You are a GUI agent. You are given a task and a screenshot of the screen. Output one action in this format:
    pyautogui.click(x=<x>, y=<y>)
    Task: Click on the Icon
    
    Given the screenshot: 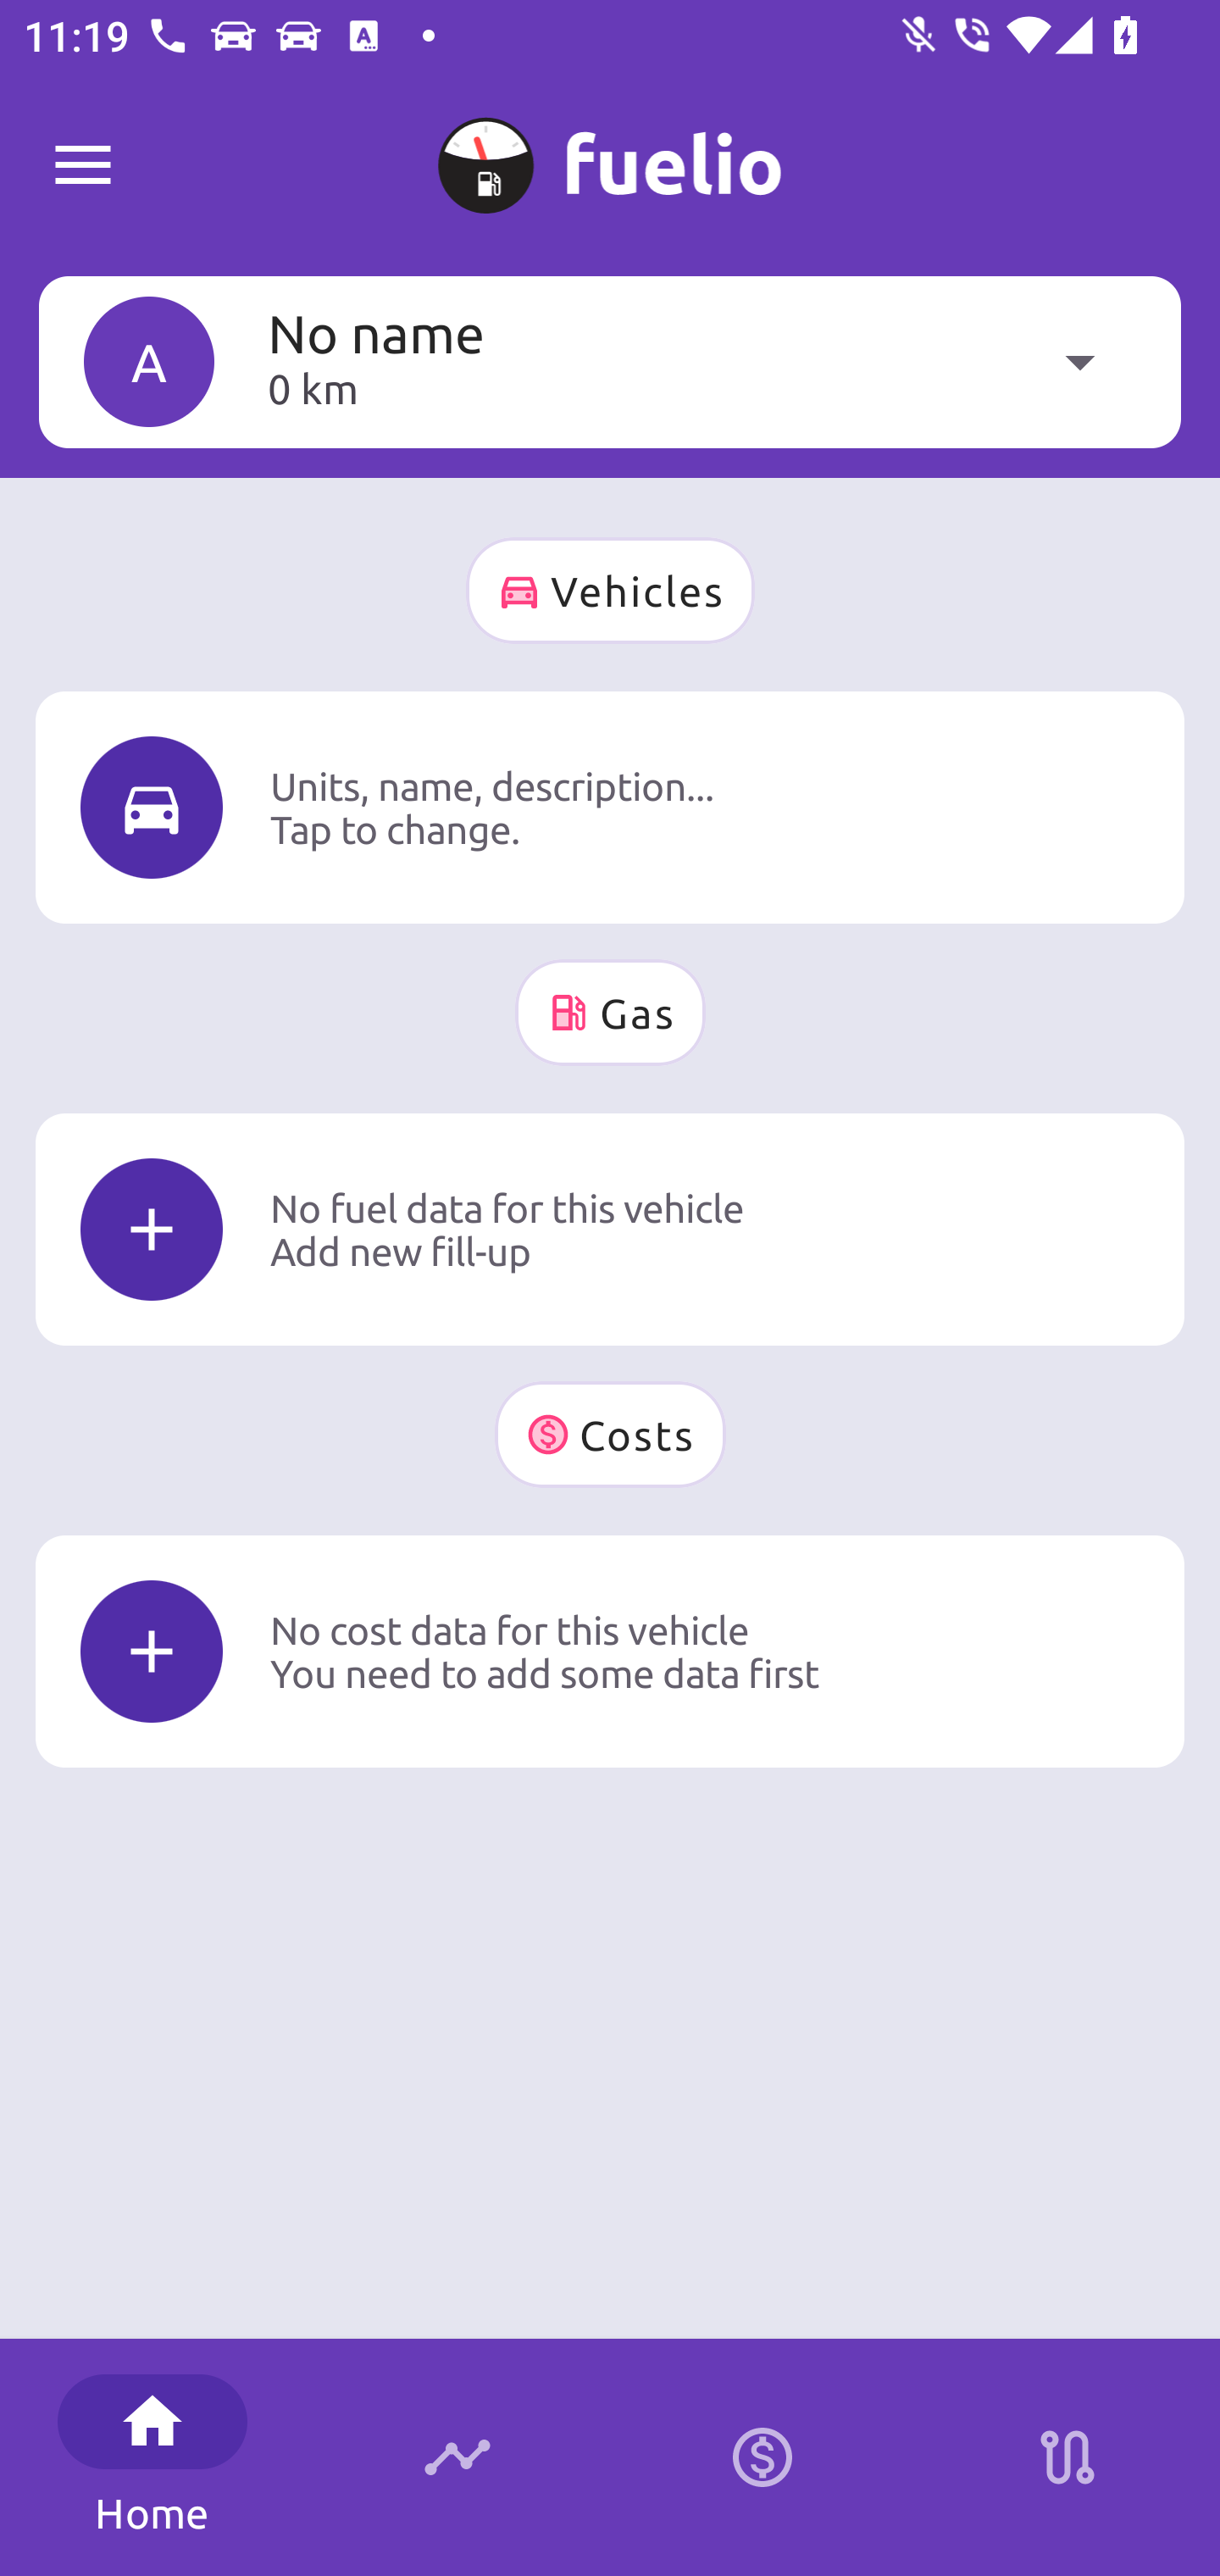 What is the action you would take?
    pyautogui.click(x=152, y=1230)
    